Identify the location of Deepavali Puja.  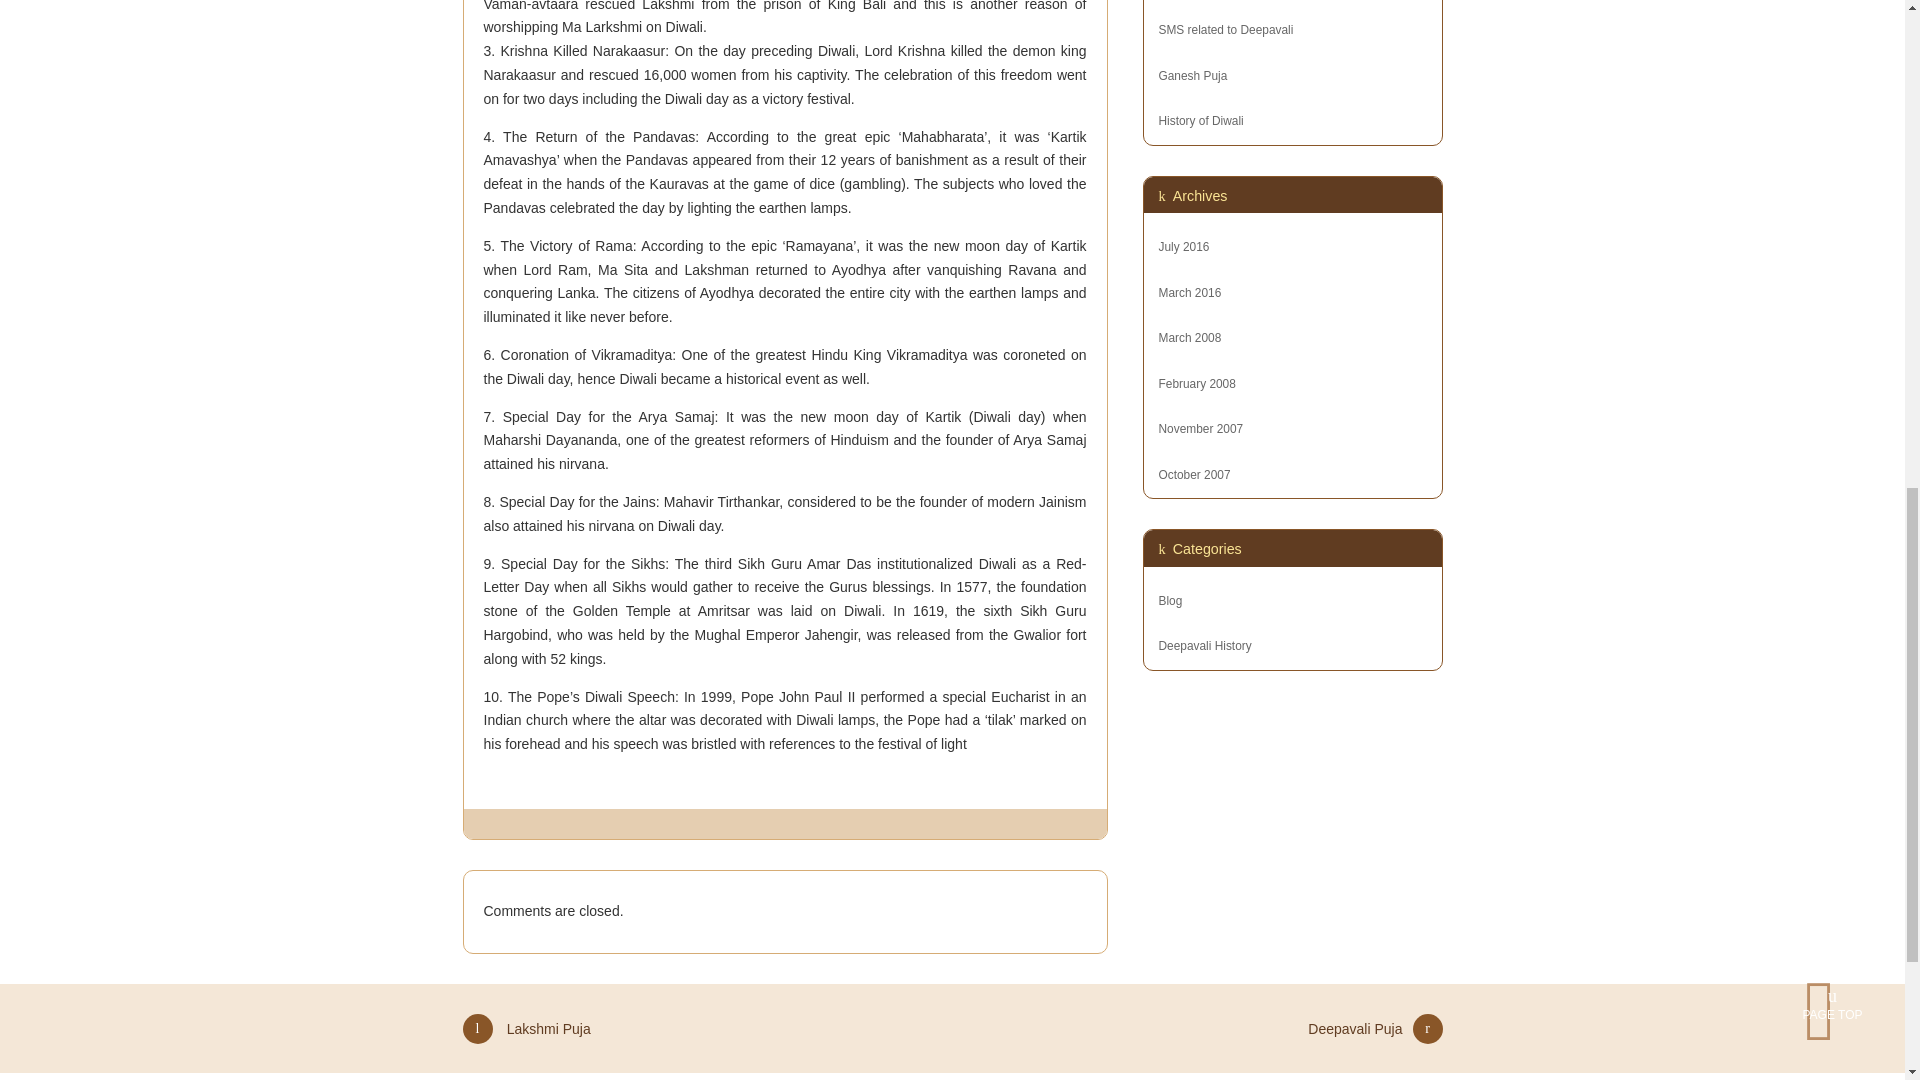
(1374, 1038).